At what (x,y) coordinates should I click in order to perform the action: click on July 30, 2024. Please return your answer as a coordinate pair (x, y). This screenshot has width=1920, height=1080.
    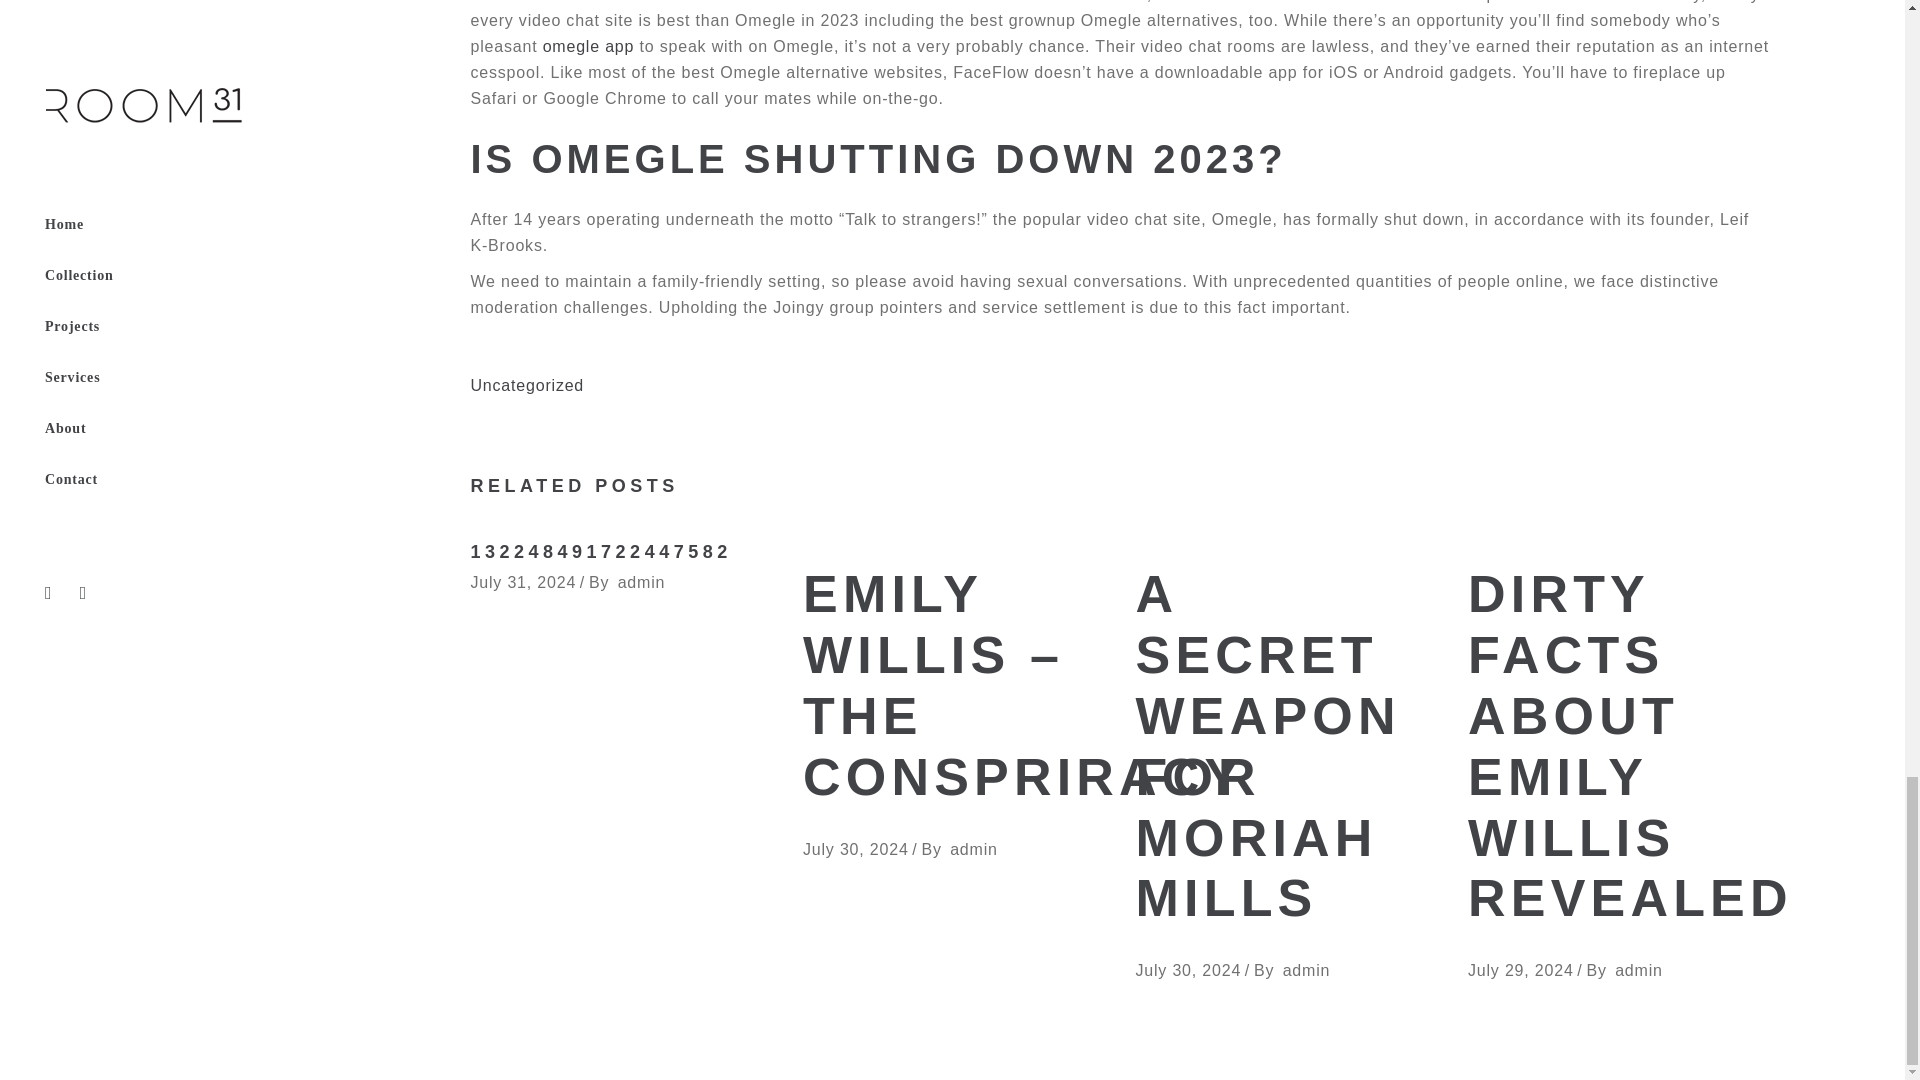
    Looking at the image, I should click on (855, 849).